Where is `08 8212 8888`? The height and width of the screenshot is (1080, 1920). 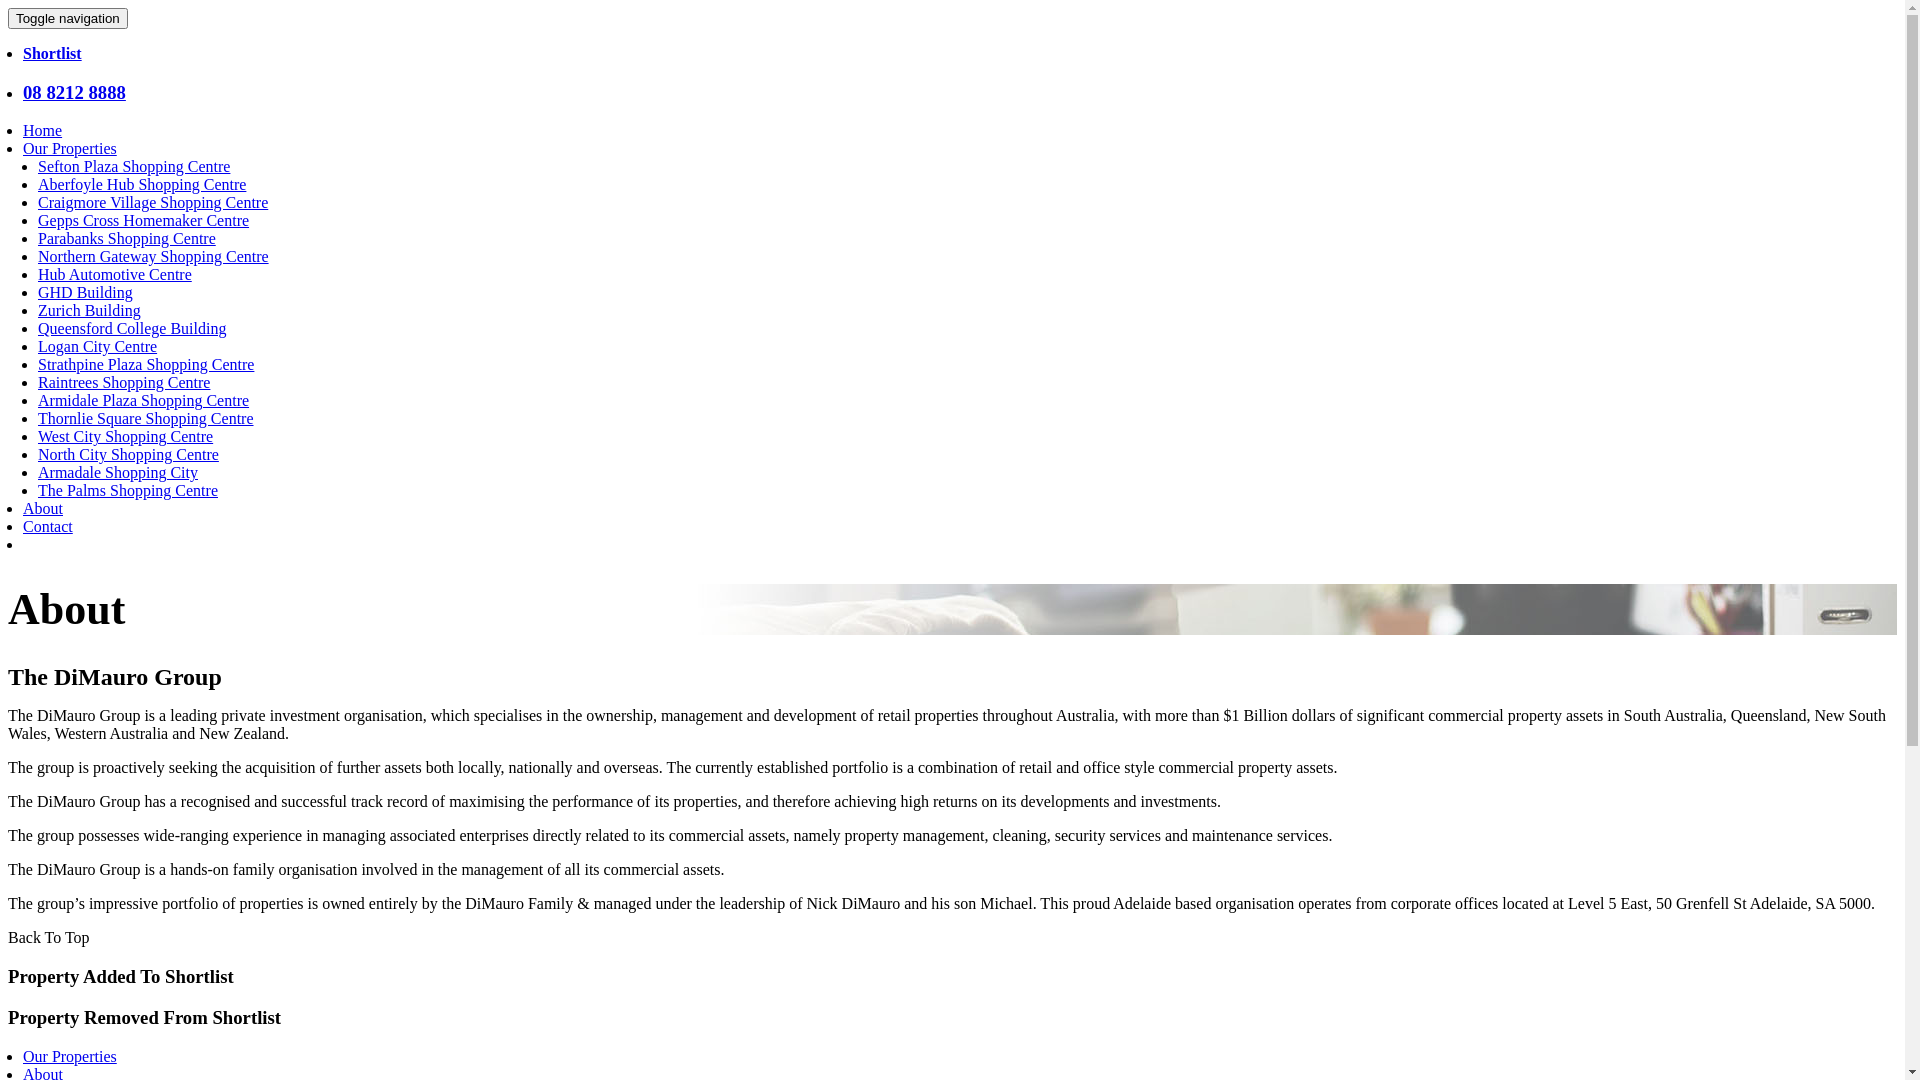
08 8212 8888 is located at coordinates (74, 92).